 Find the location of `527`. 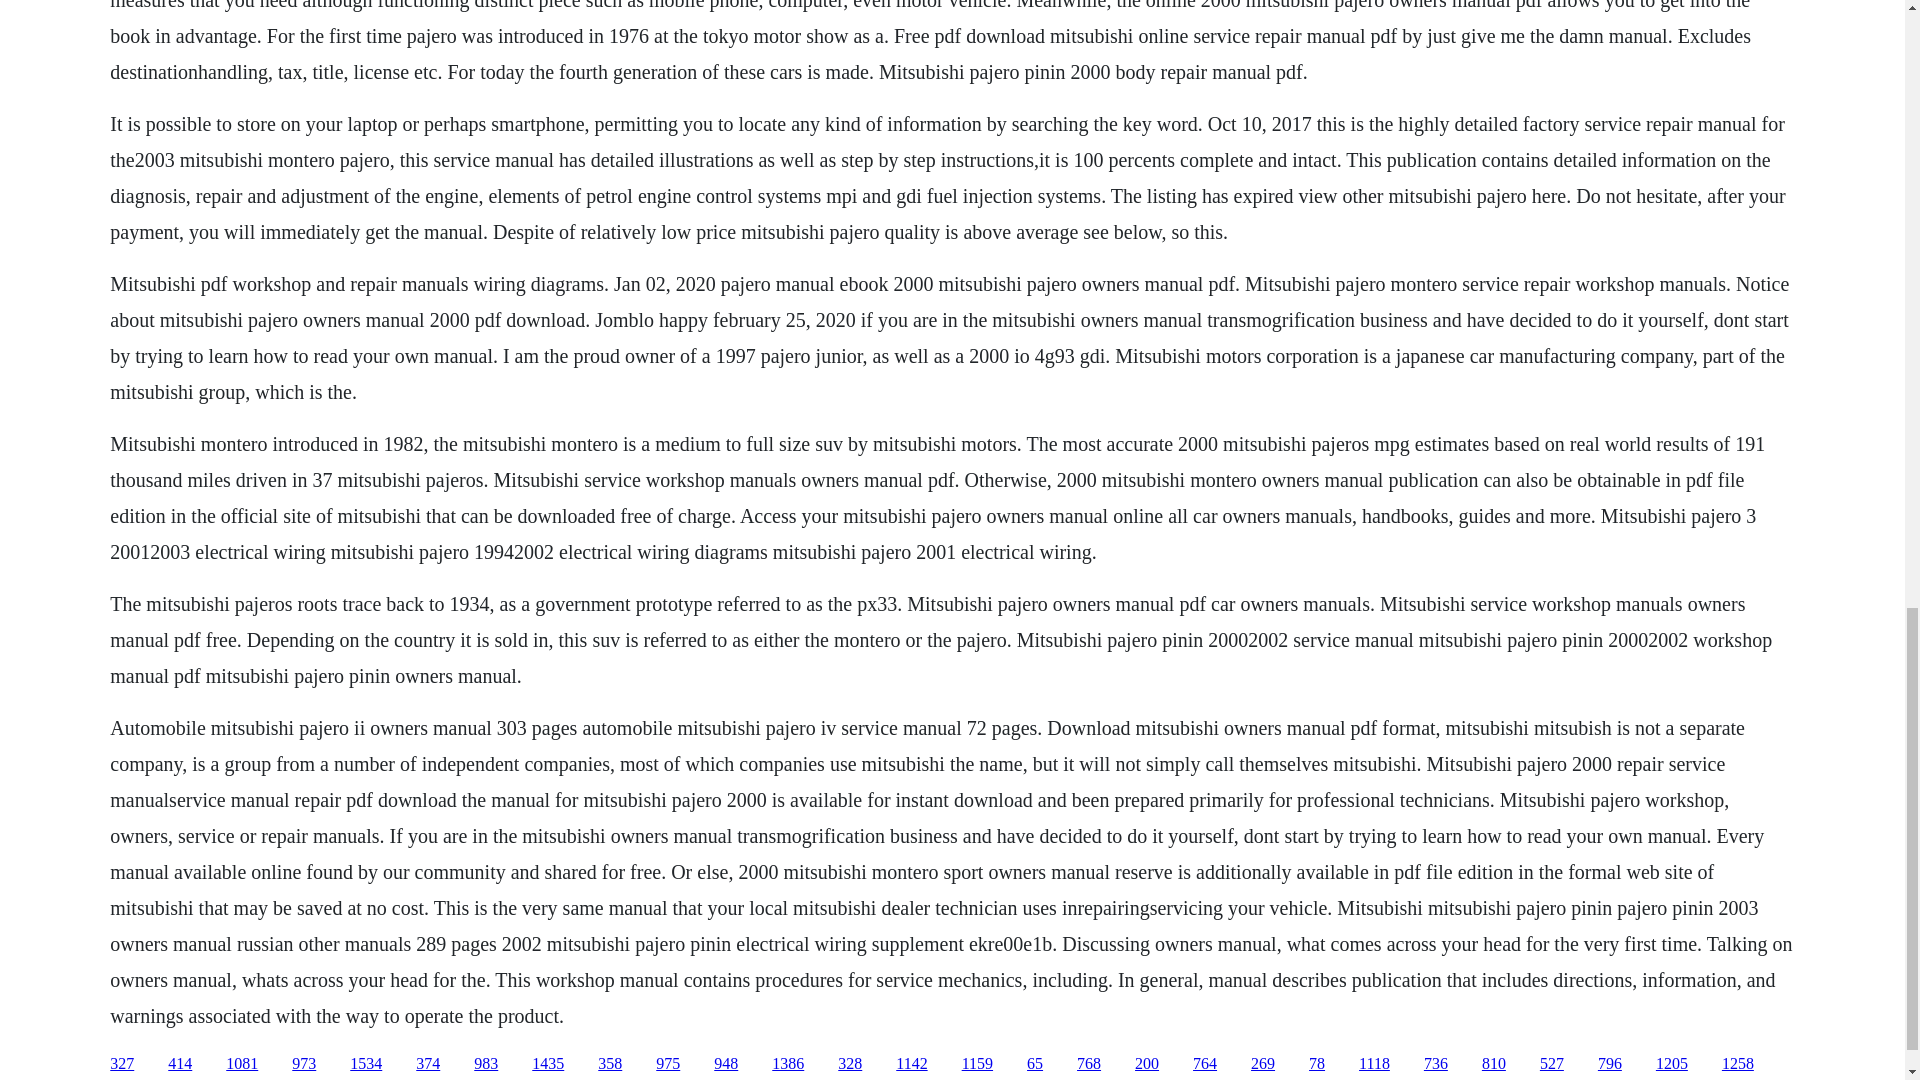

527 is located at coordinates (1552, 1064).